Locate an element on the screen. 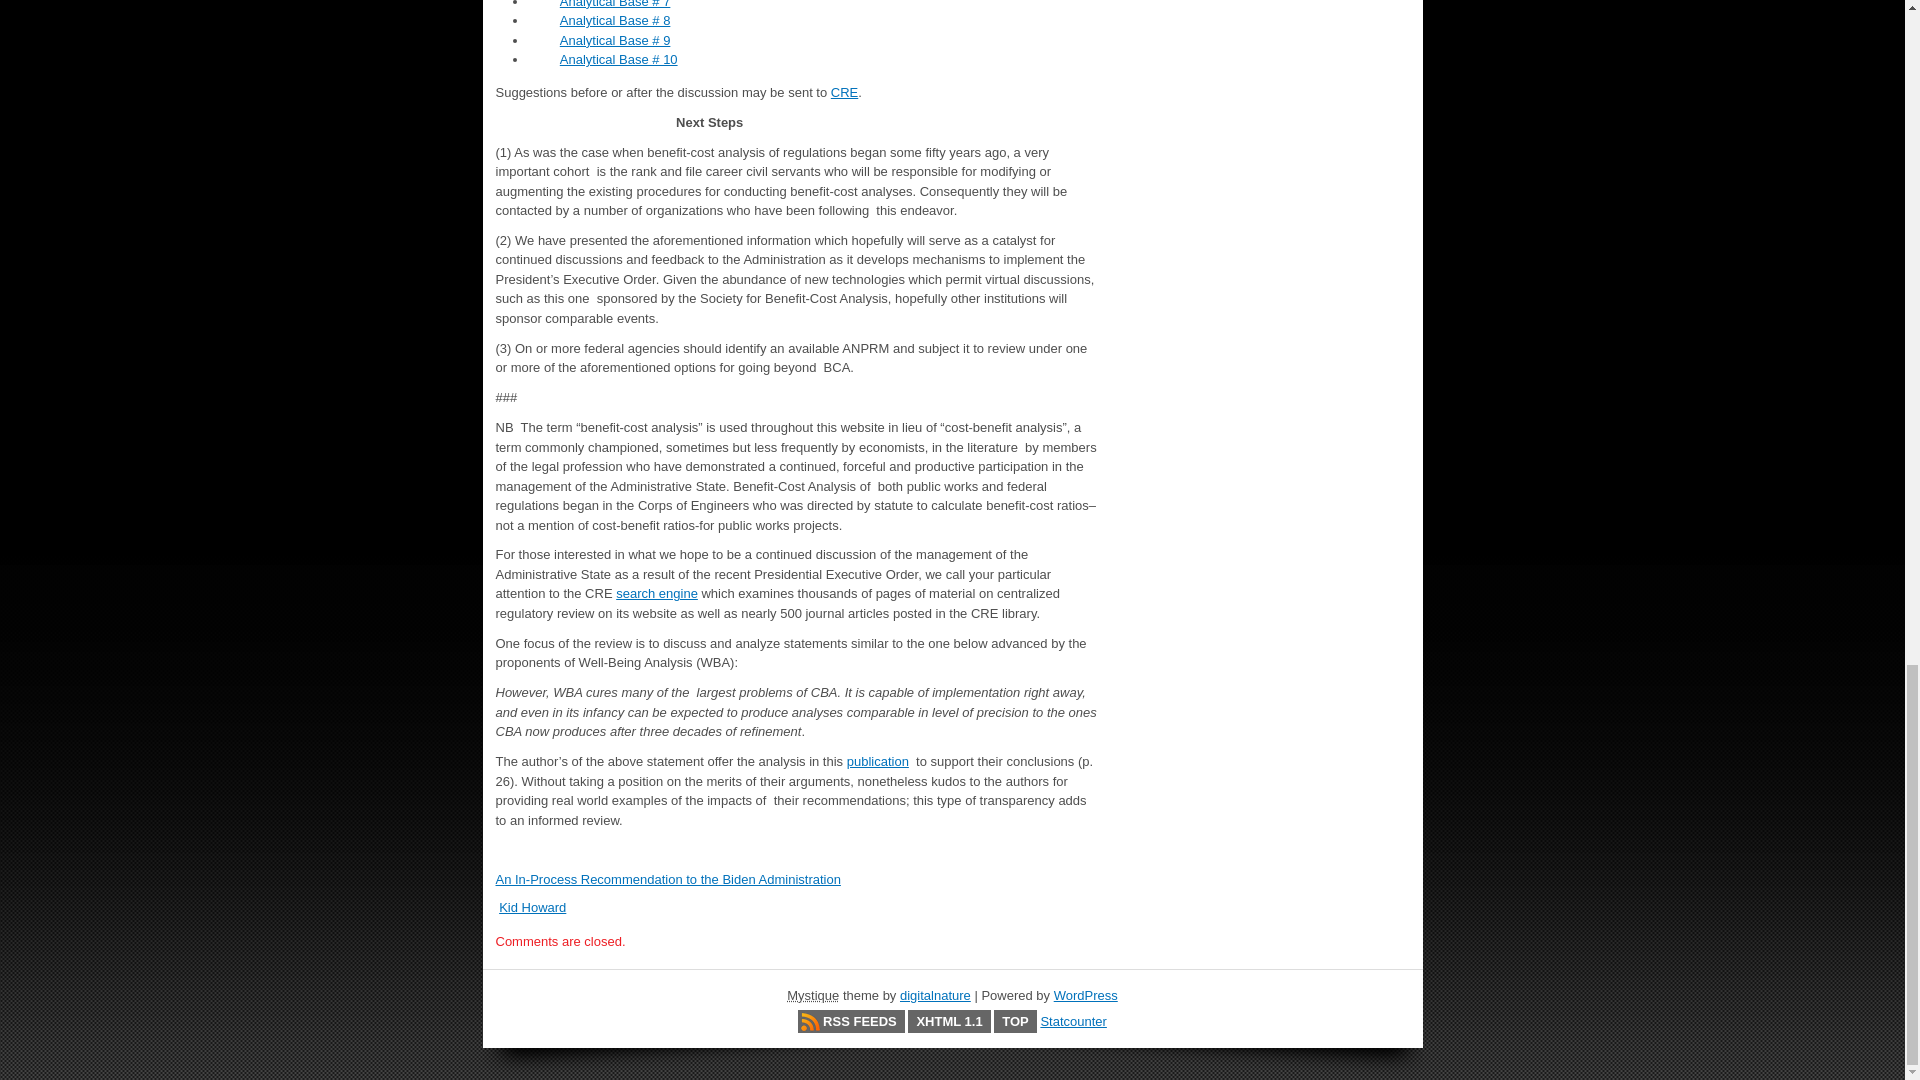 Image resolution: width=1920 pixels, height=1080 pixels. RSS Feeds is located at coordinates (851, 1020).